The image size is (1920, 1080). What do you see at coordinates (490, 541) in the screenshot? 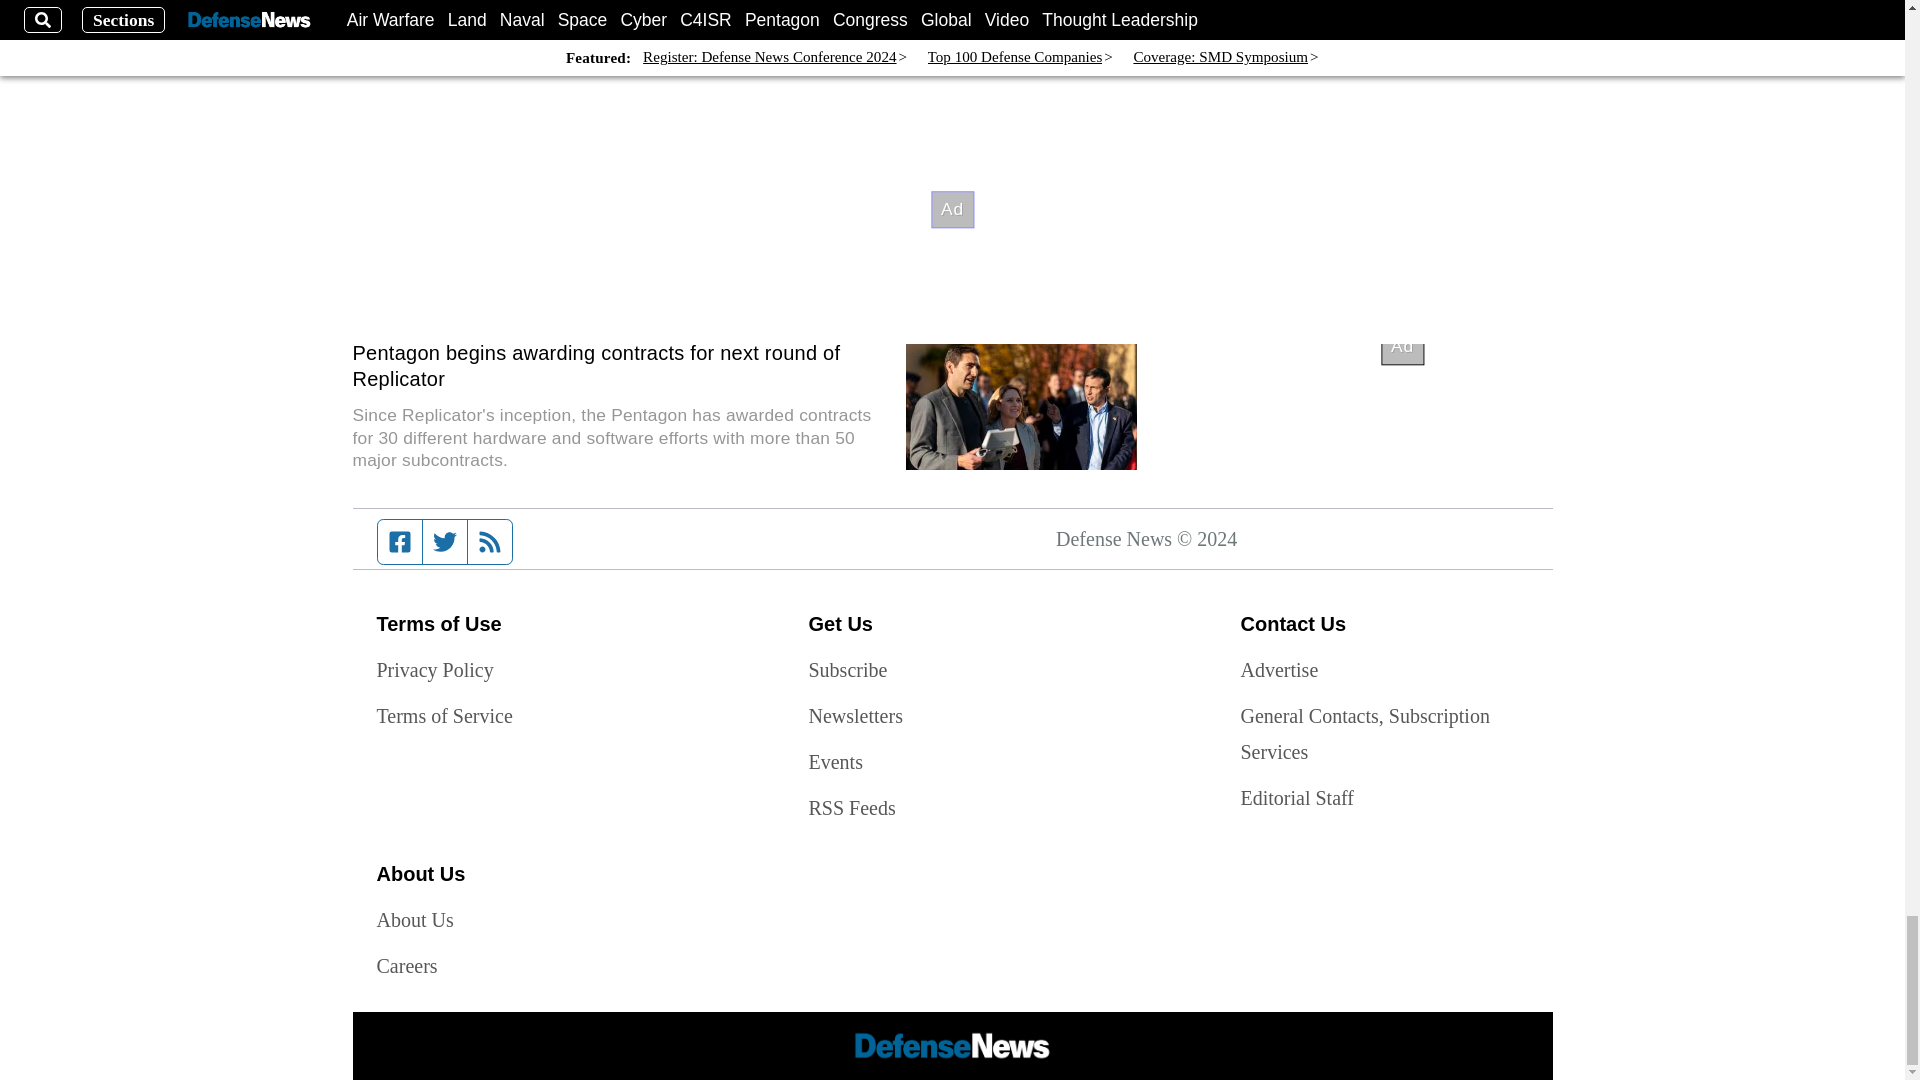
I see `RSS feed` at bounding box center [490, 541].